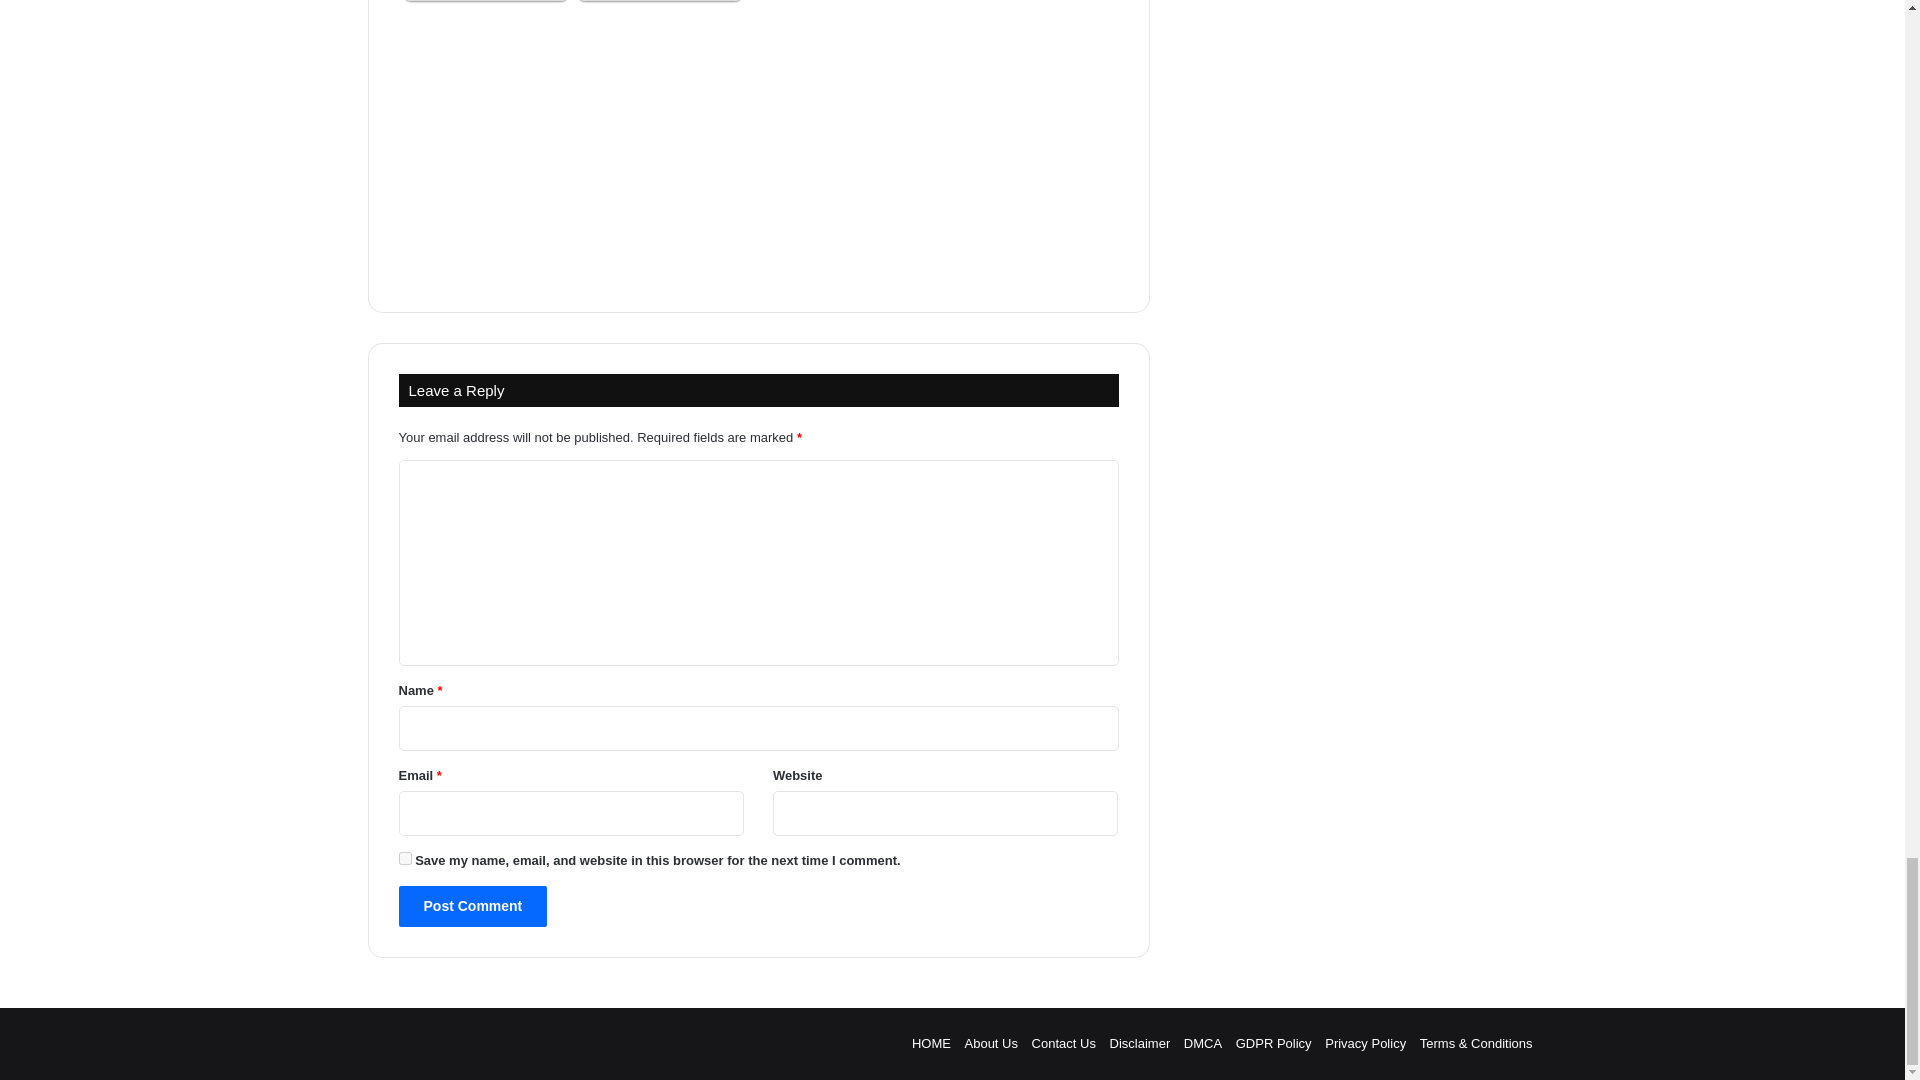 The height and width of the screenshot is (1080, 1920). What do you see at coordinates (404, 858) in the screenshot?
I see `yes` at bounding box center [404, 858].